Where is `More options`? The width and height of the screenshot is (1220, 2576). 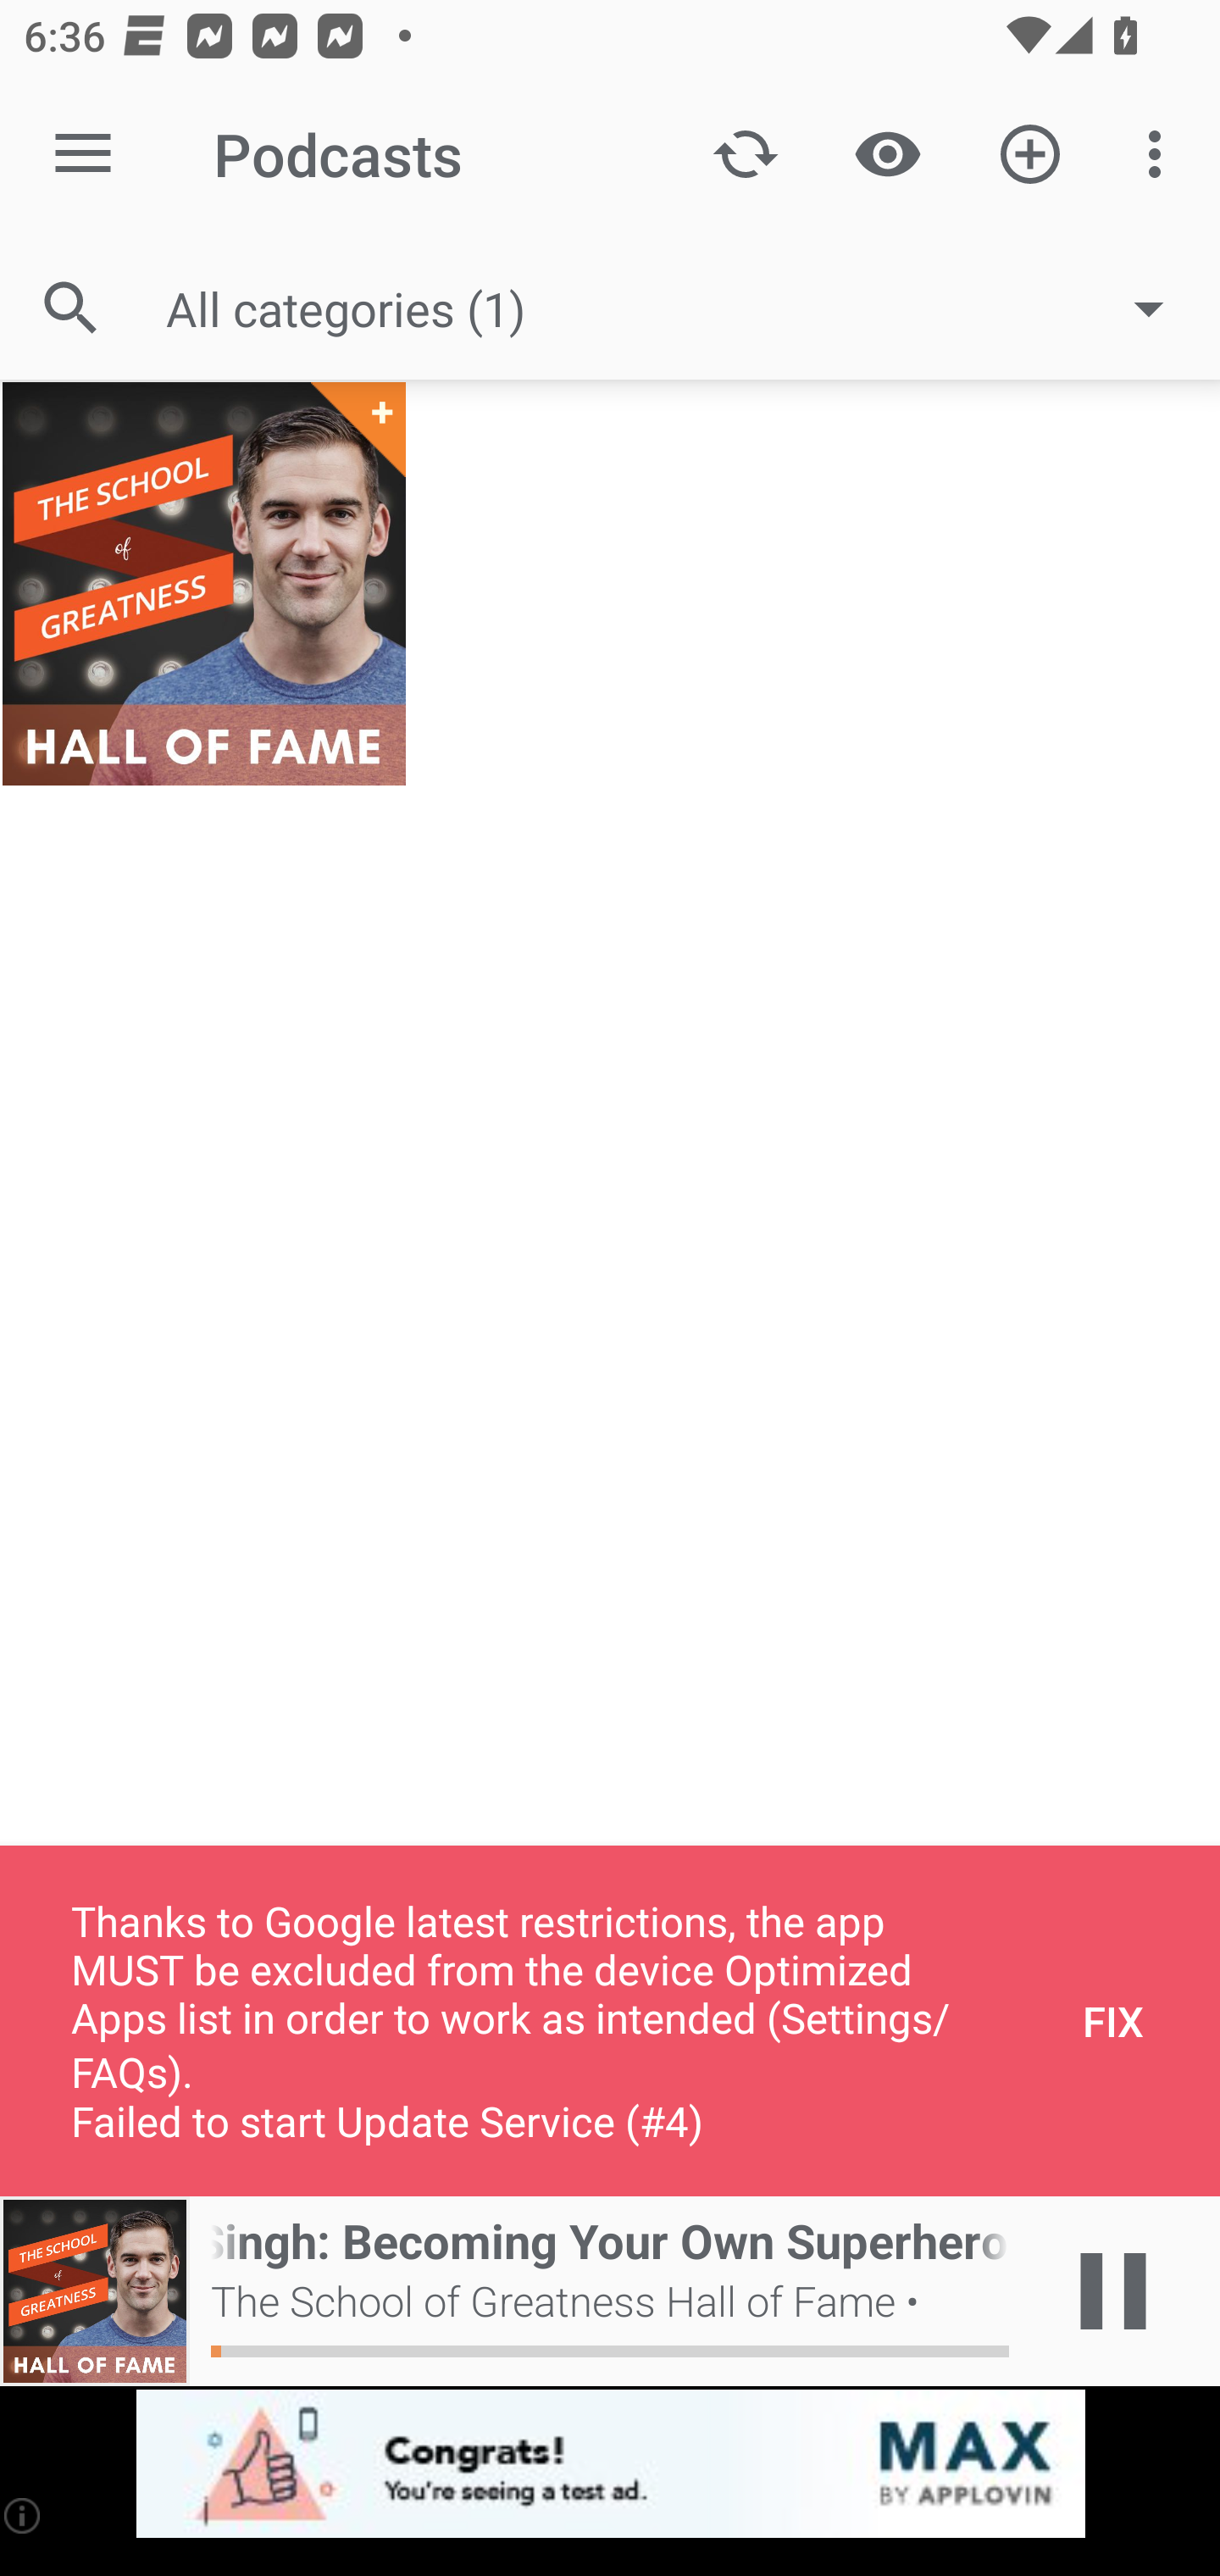 More options is located at coordinates (1161, 154).